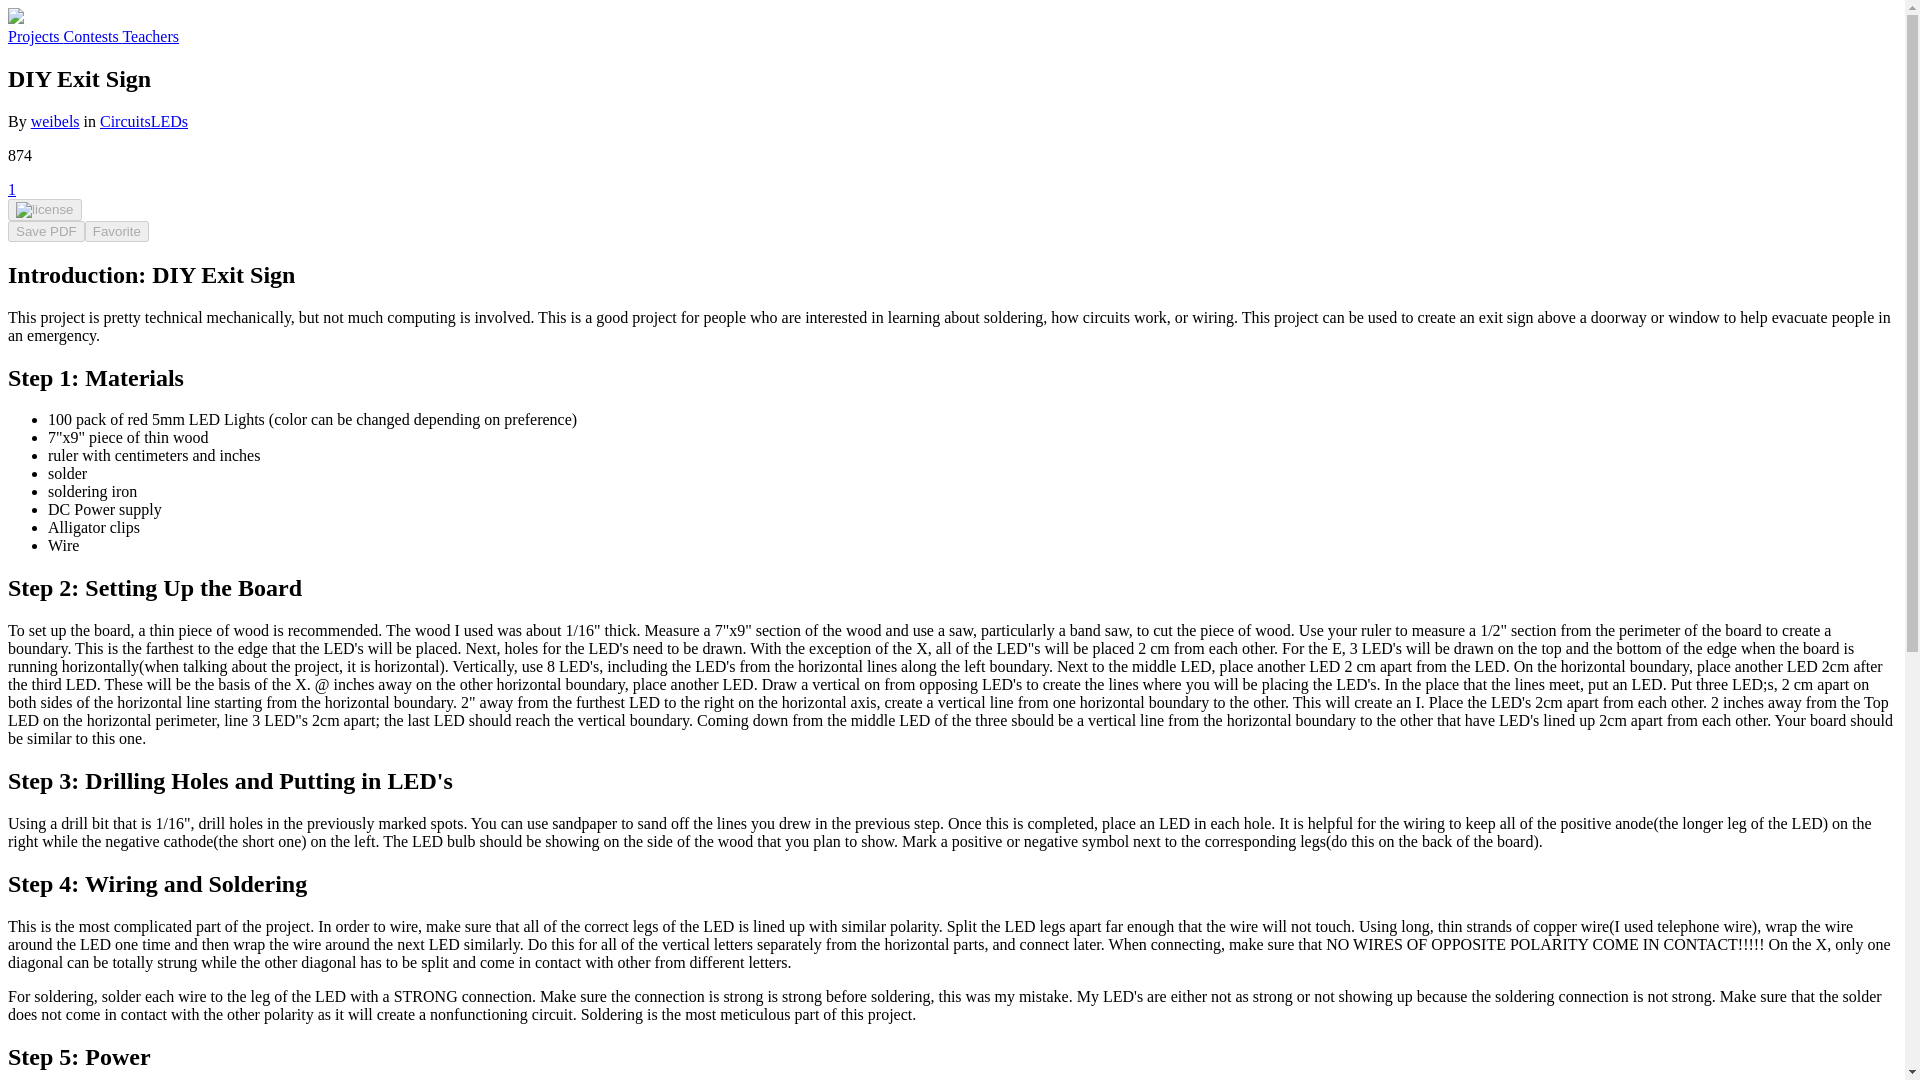 This screenshot has width=1920, height=1080. I want to click on Projects, so click(35, 36).